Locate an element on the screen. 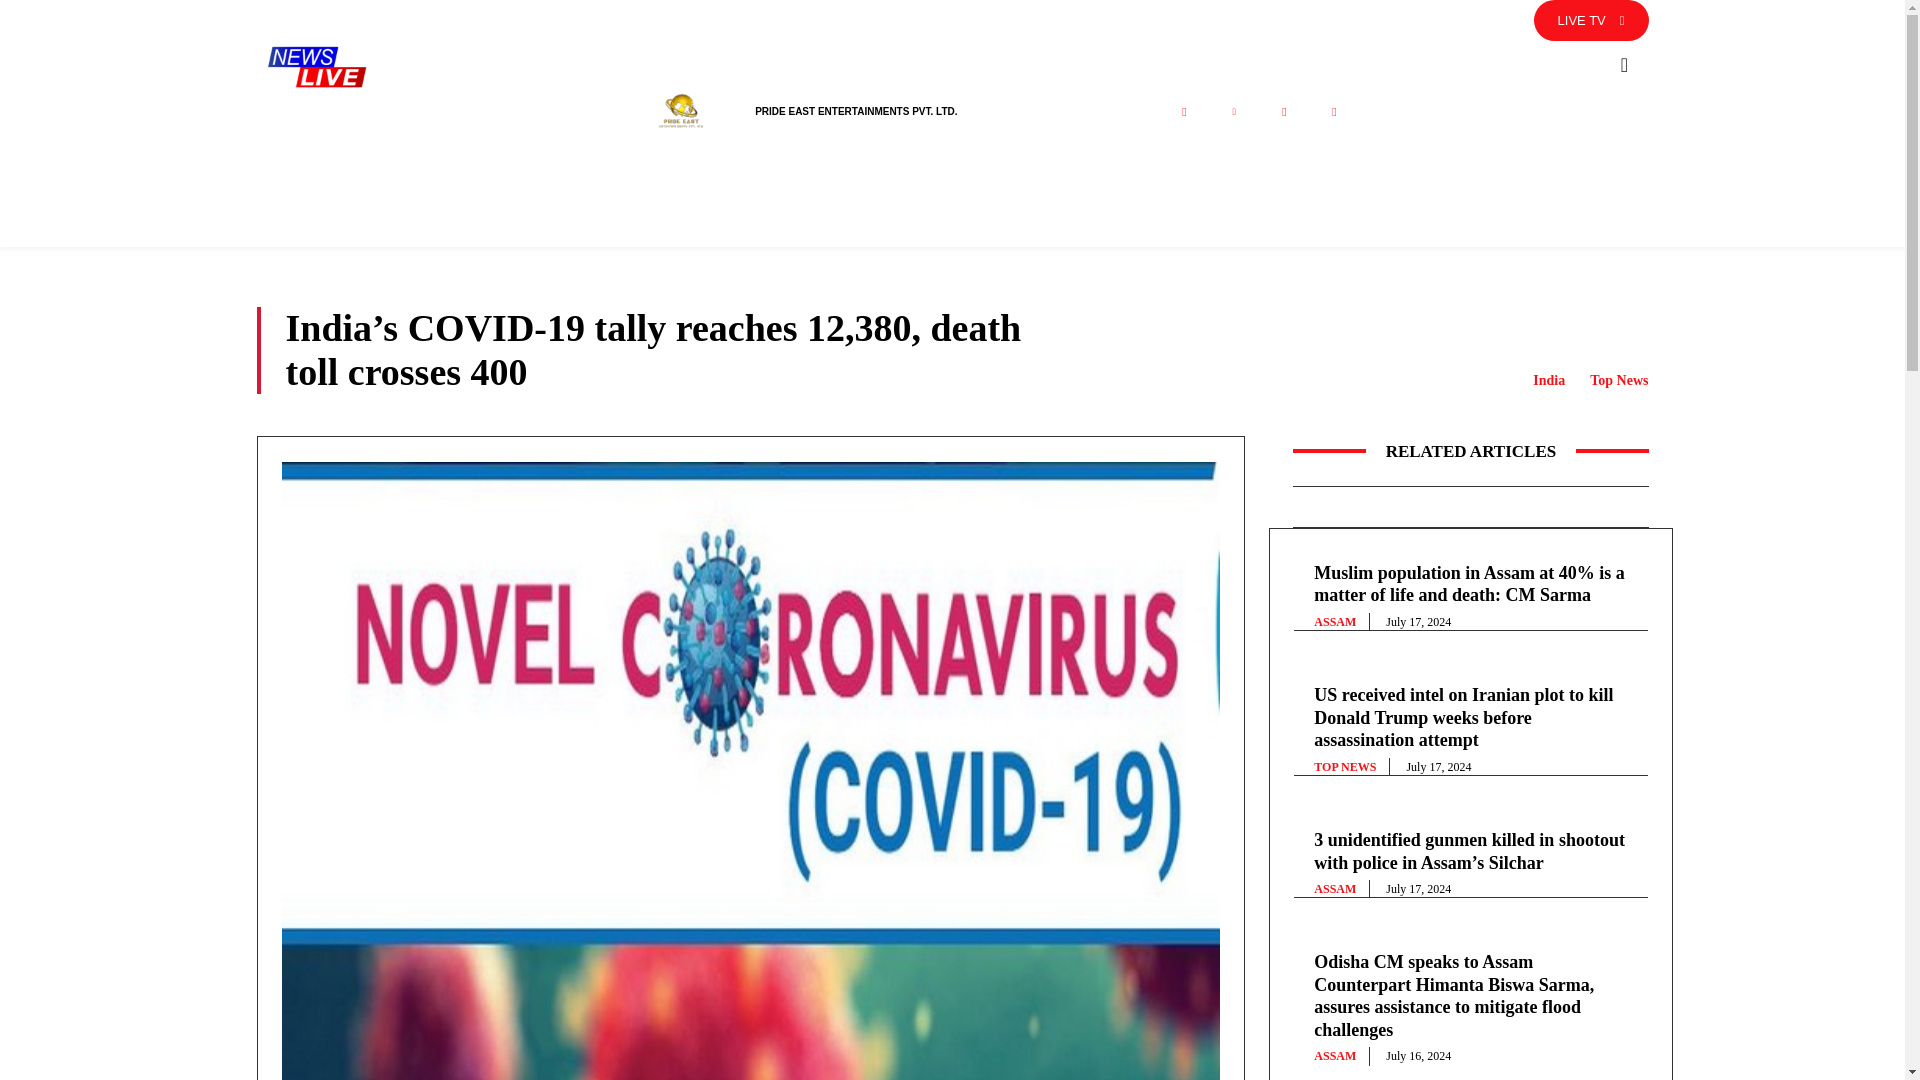  Youtube is located at coordinates (1333, 112).